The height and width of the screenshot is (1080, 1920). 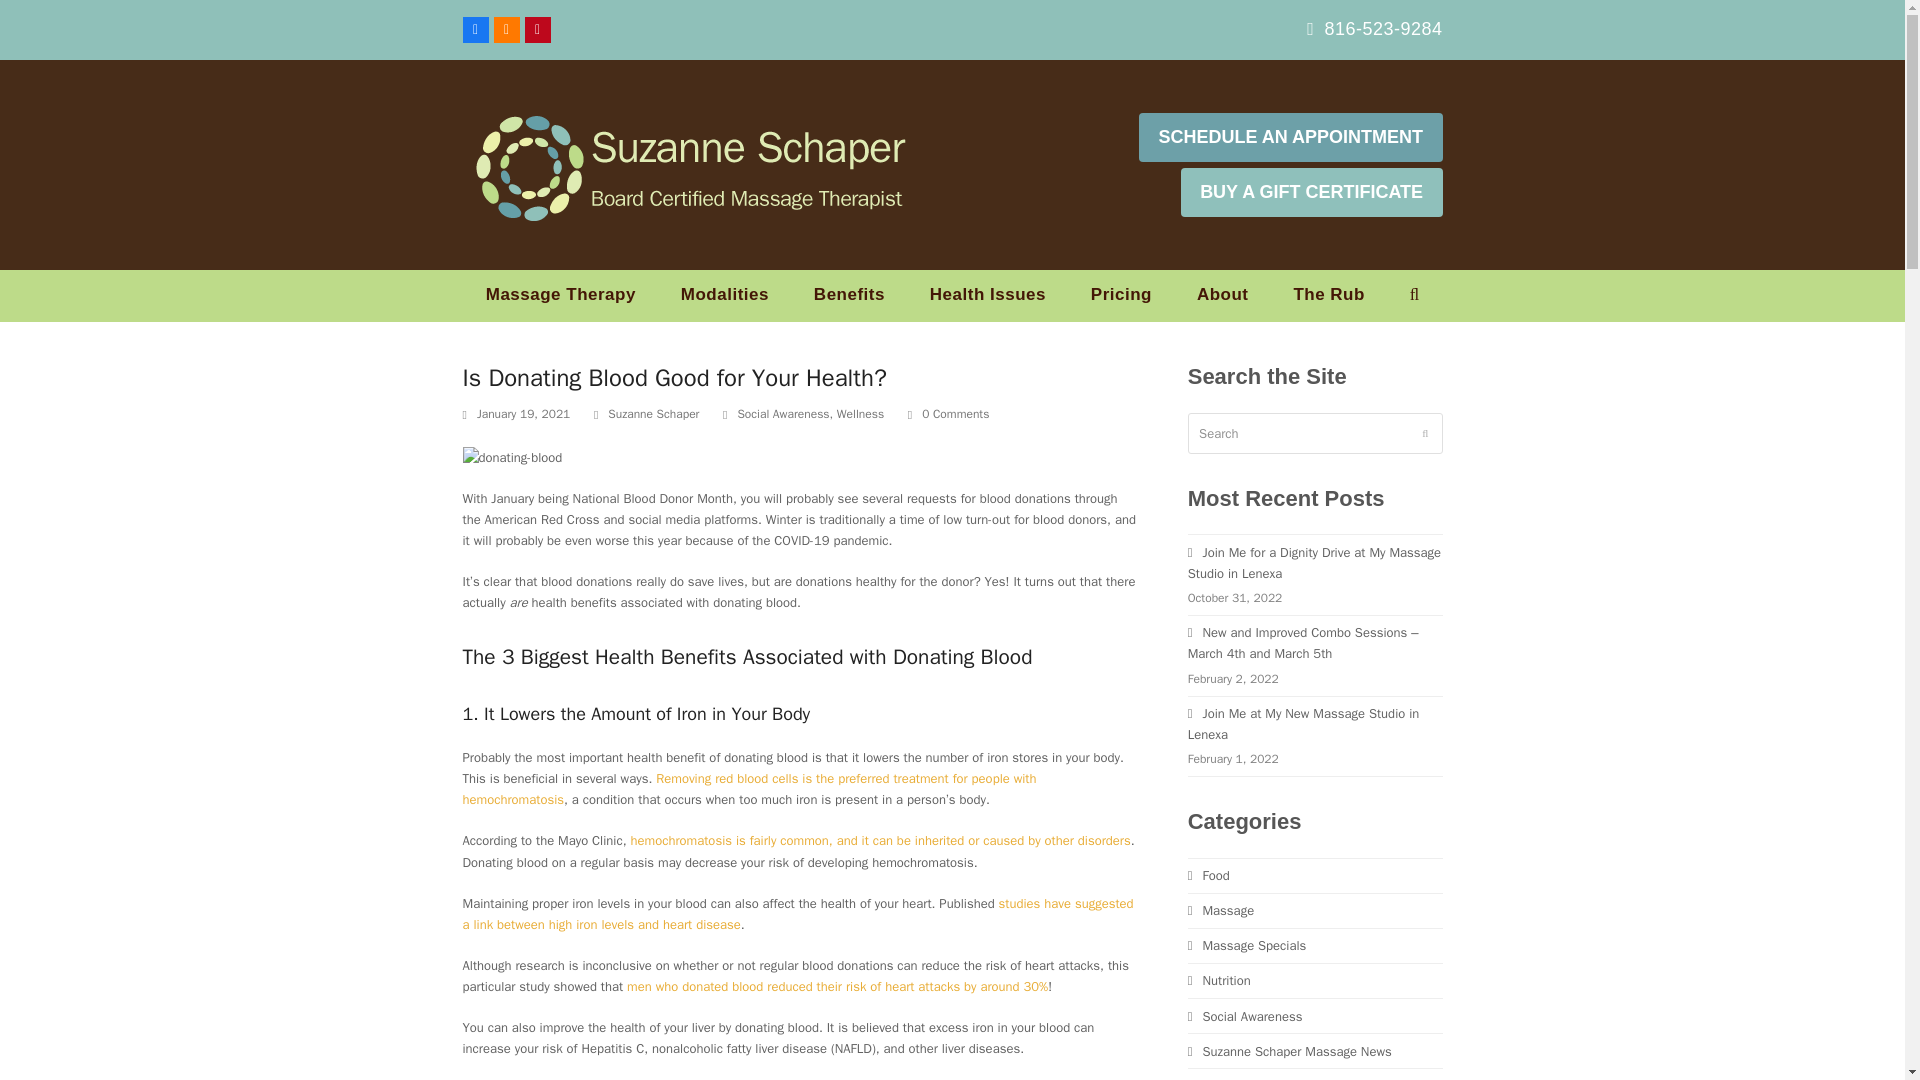 I want to click on BUY A GIFT CERTIFICATE, so click(x=1312, y=192).